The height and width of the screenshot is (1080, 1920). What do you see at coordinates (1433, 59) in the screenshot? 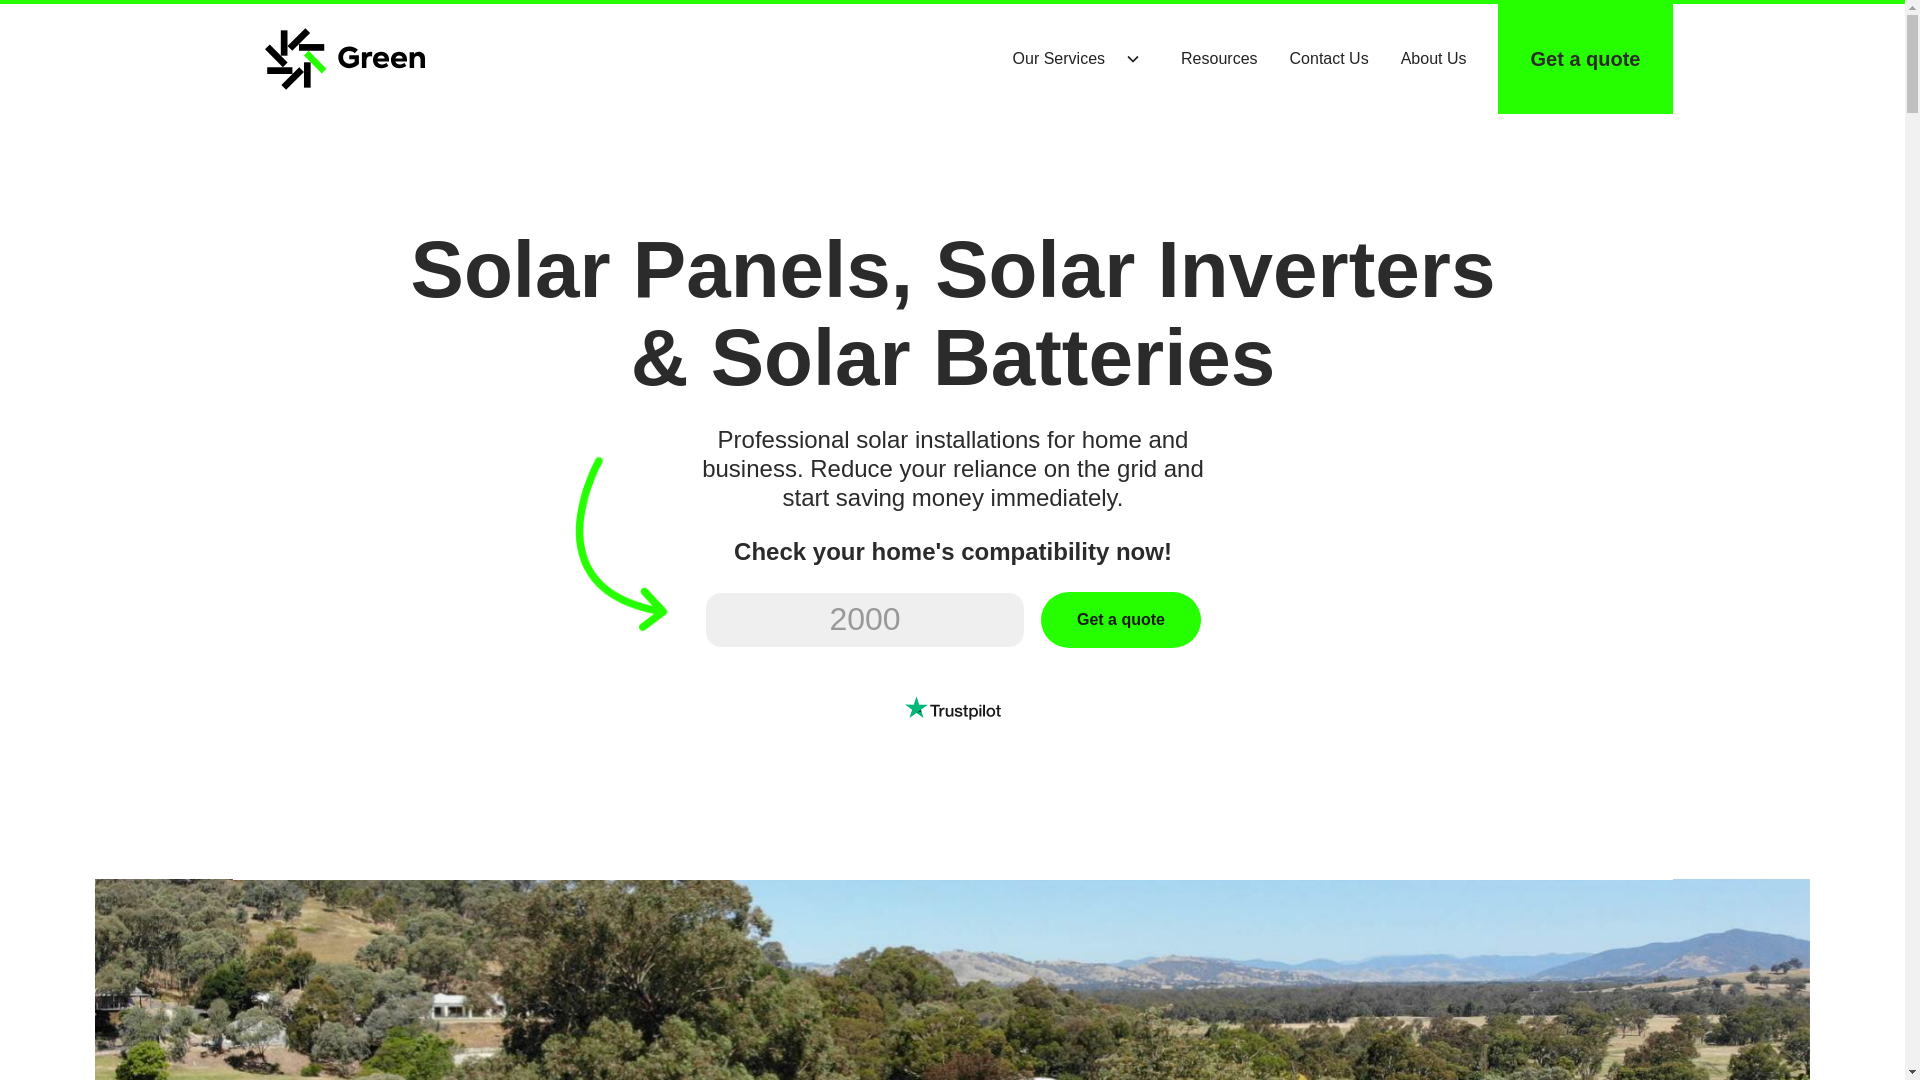
I see `About Us` at bounding box center [1433, 59].